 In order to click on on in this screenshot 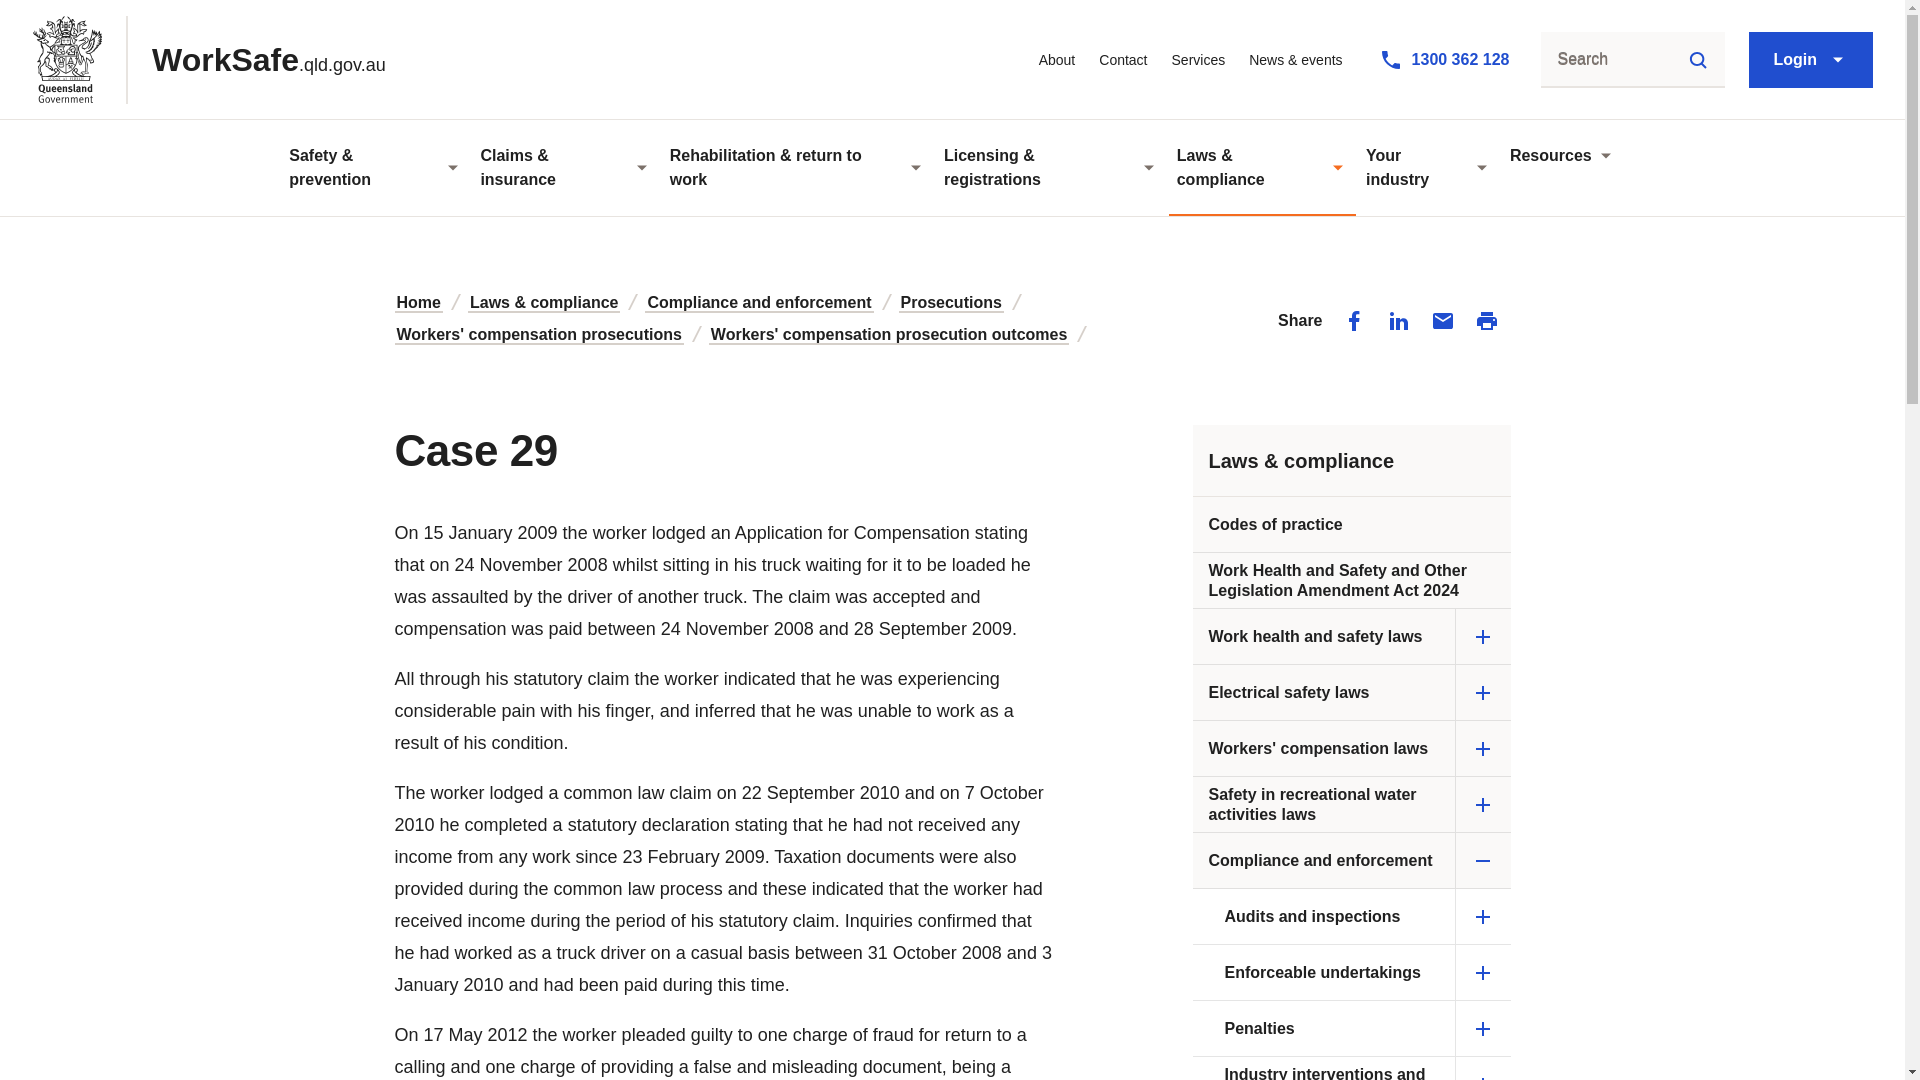, I will do `click(1811, 60)`.